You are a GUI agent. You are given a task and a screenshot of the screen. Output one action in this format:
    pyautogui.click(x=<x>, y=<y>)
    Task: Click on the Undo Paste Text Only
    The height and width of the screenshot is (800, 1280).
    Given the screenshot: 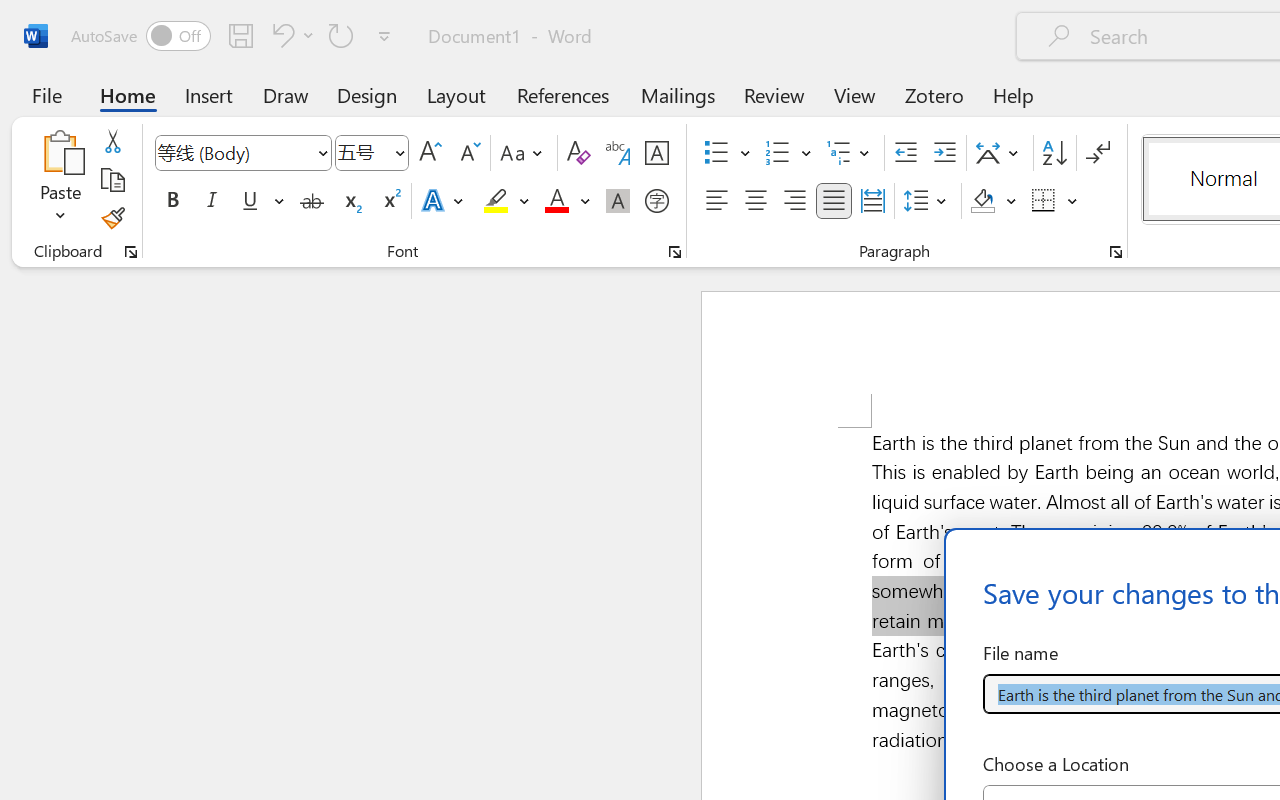 What is the action you would take?
    pyautogui.click(x=290, y=35)
    